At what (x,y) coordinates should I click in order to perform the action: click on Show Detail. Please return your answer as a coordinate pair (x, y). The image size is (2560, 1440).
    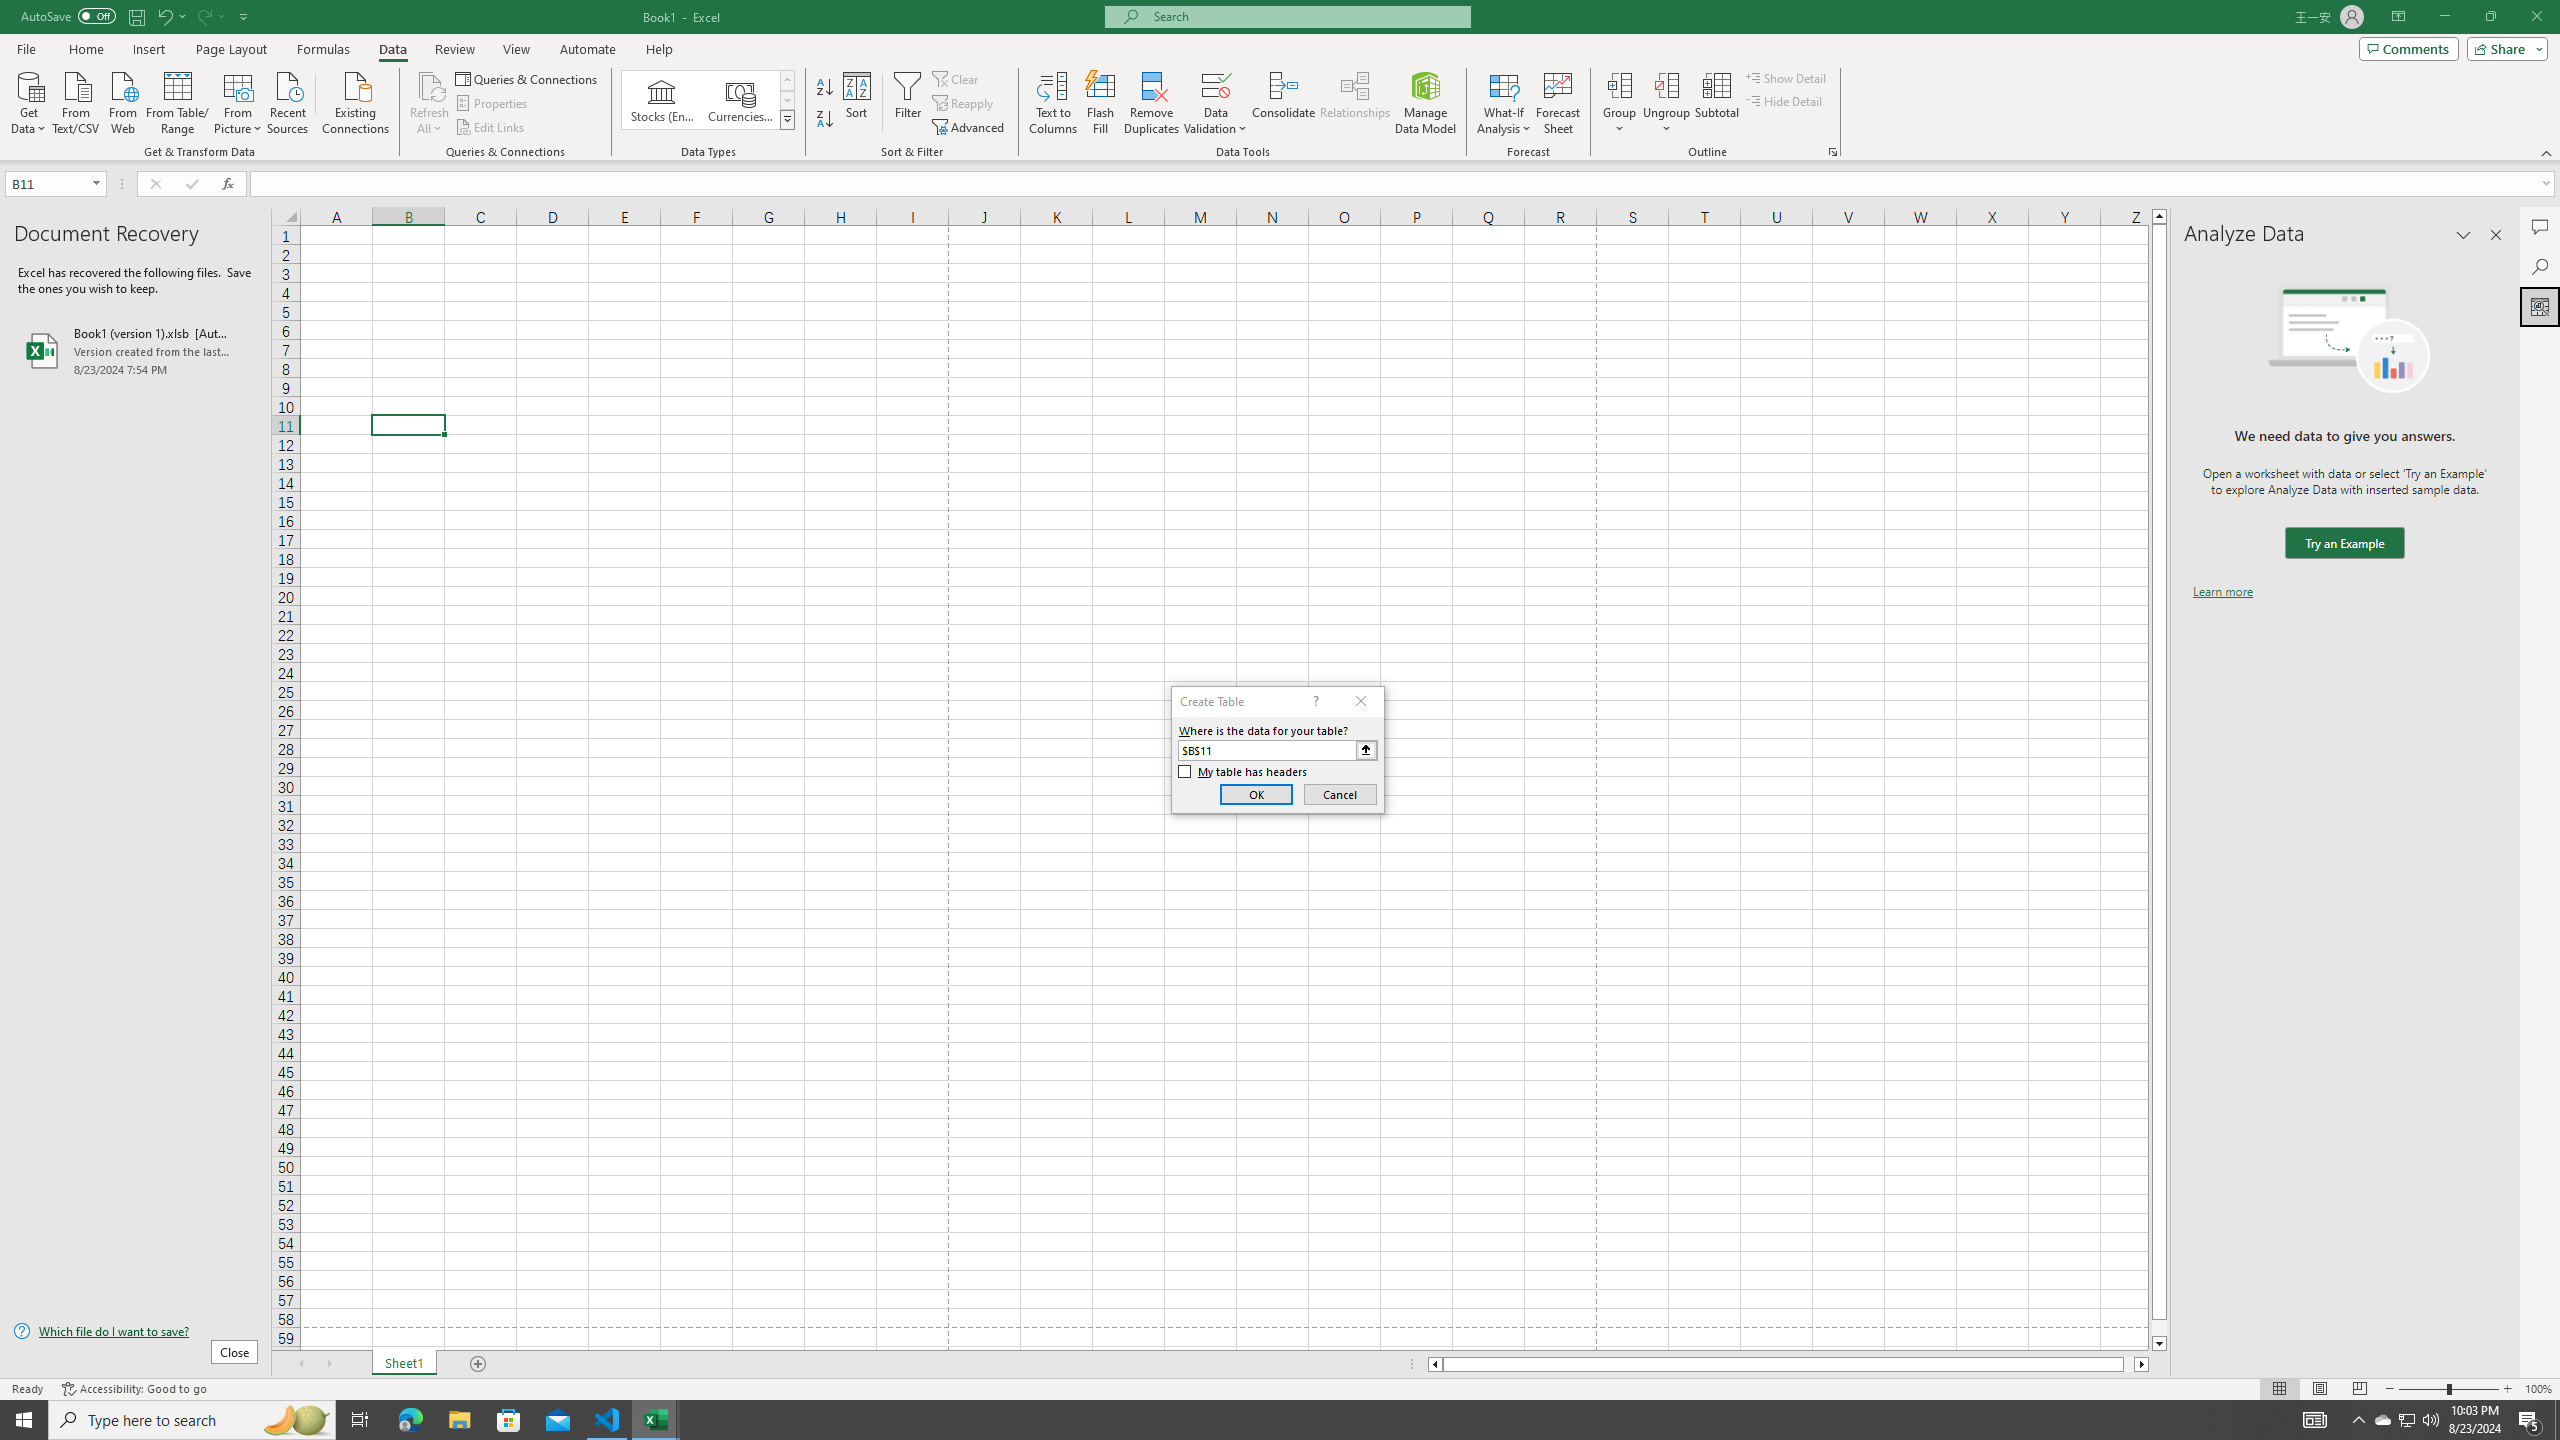
    Looking at the image, I should click on (1786, 78).